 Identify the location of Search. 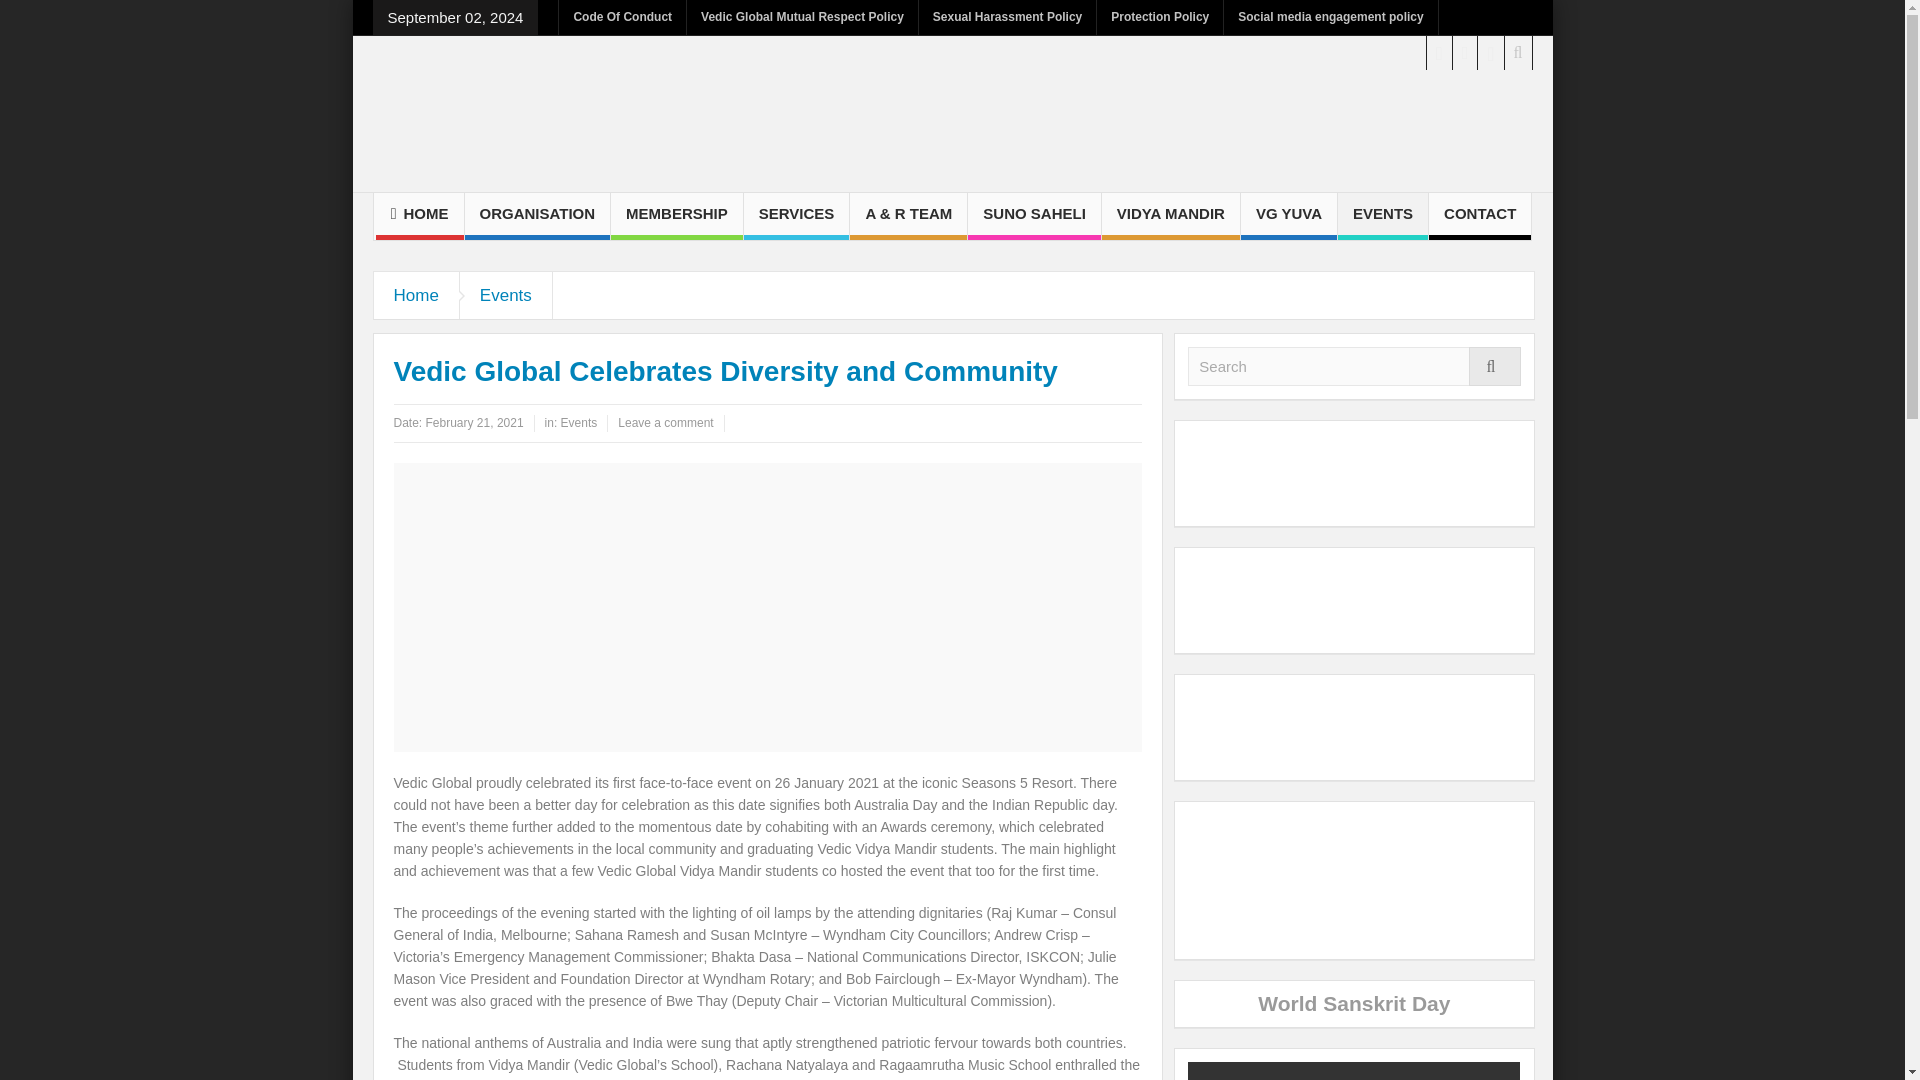
(1354, 366).